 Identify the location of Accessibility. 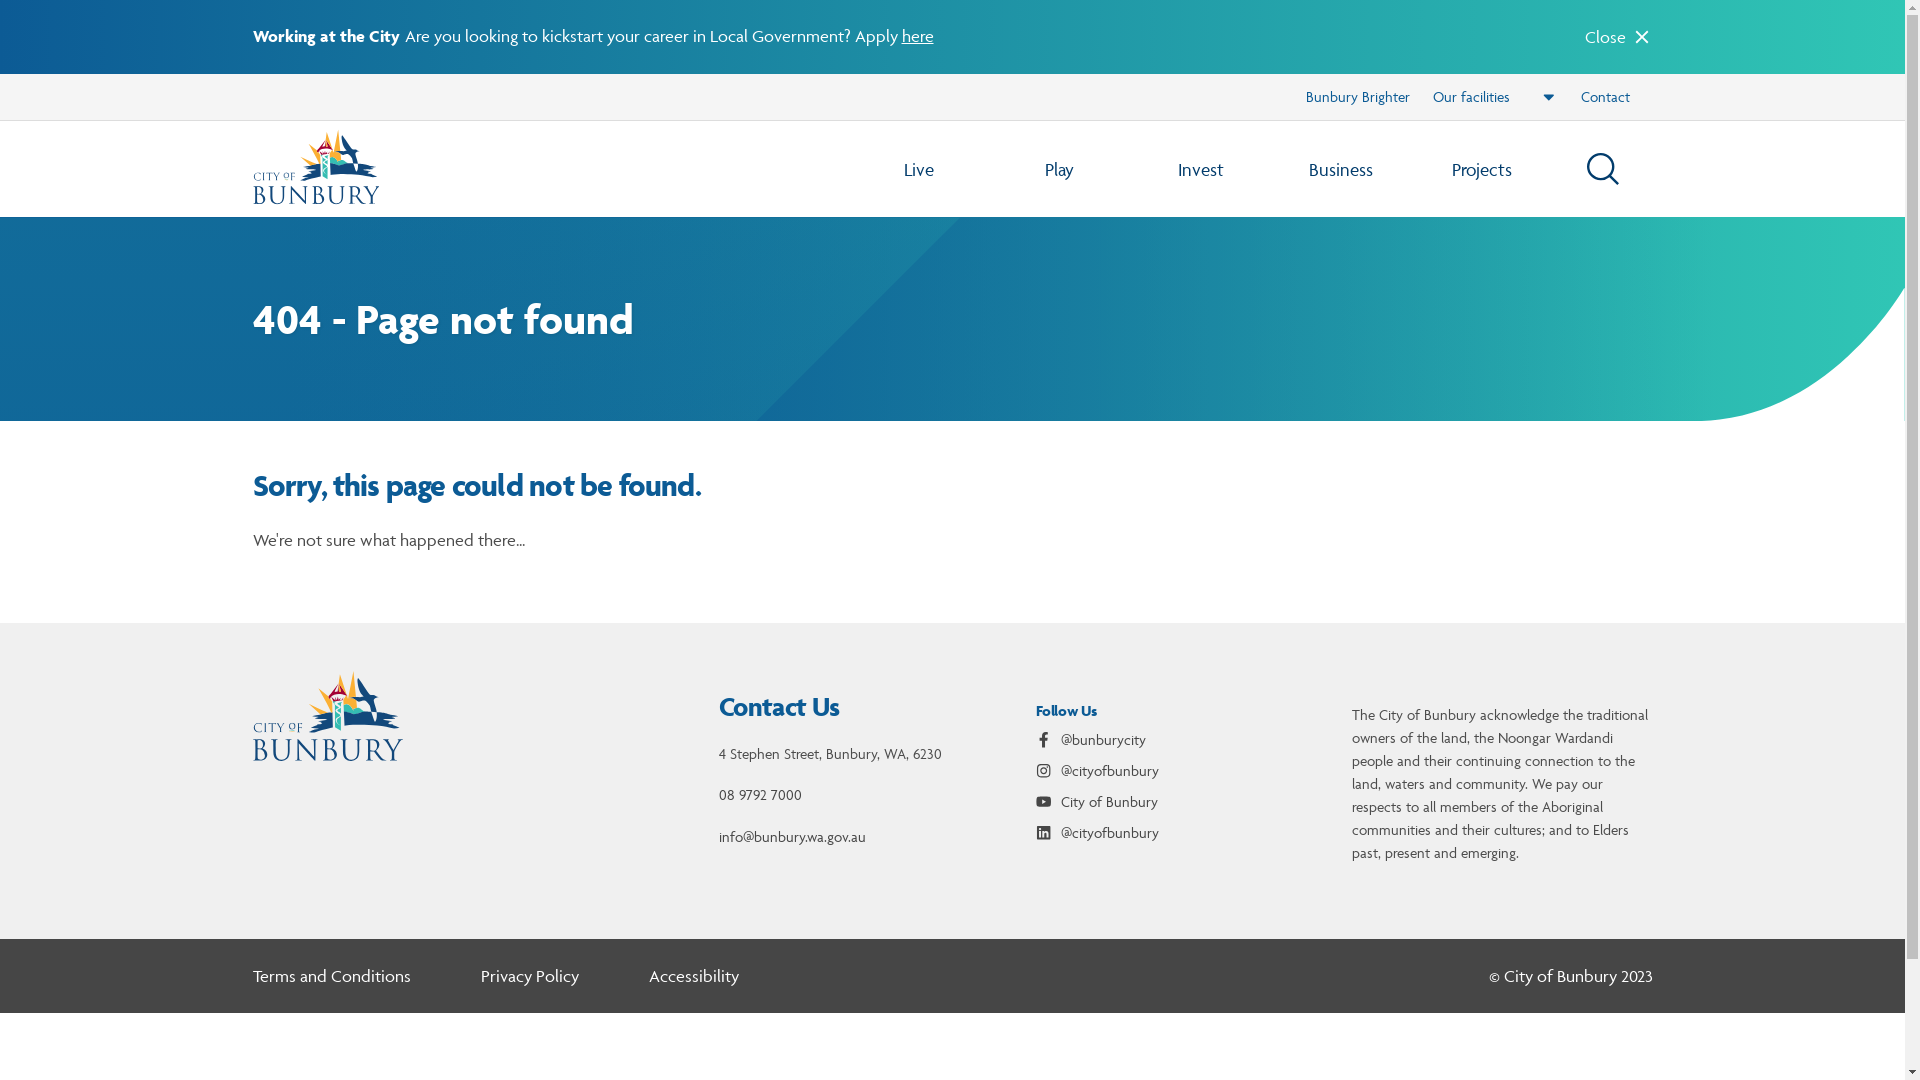
(694, 980).